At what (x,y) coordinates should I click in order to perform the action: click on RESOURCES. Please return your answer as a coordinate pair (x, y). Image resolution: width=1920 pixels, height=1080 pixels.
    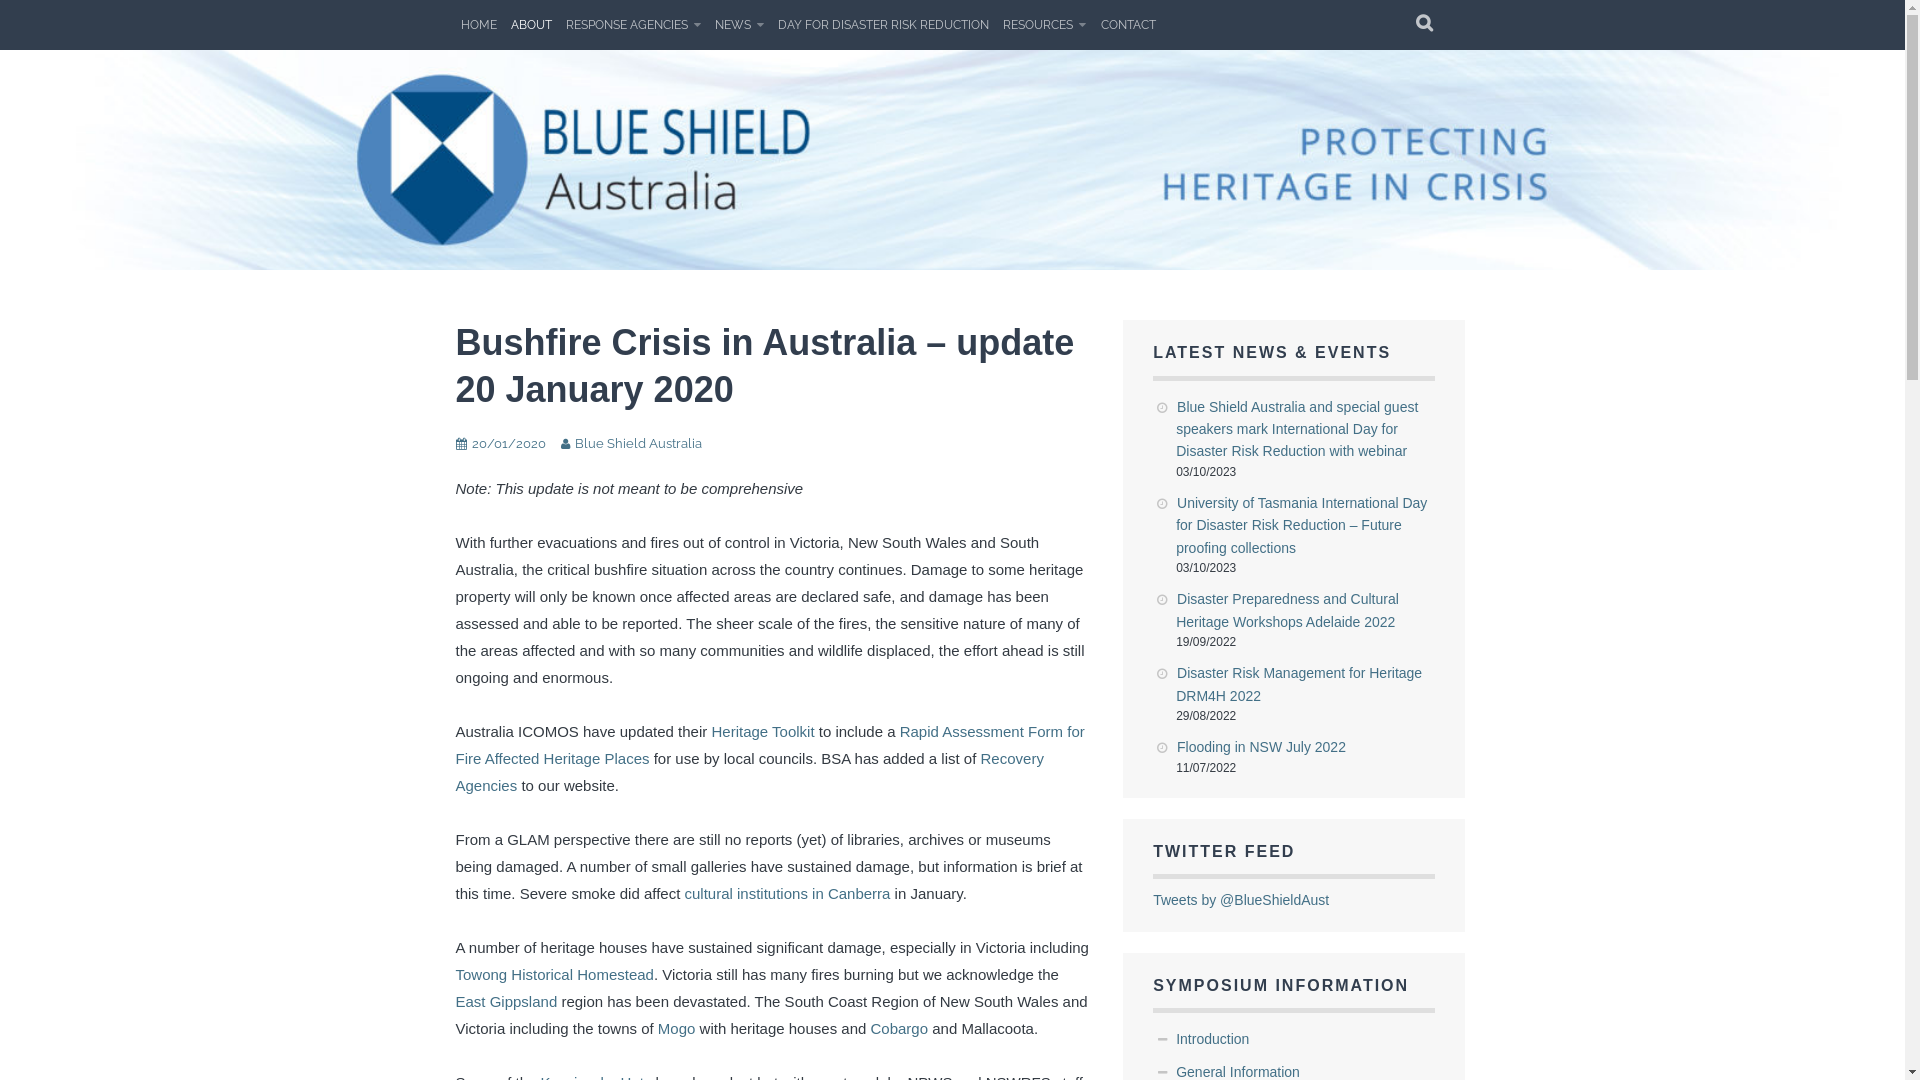
    Looking at the image, I should click on (1044, 25).